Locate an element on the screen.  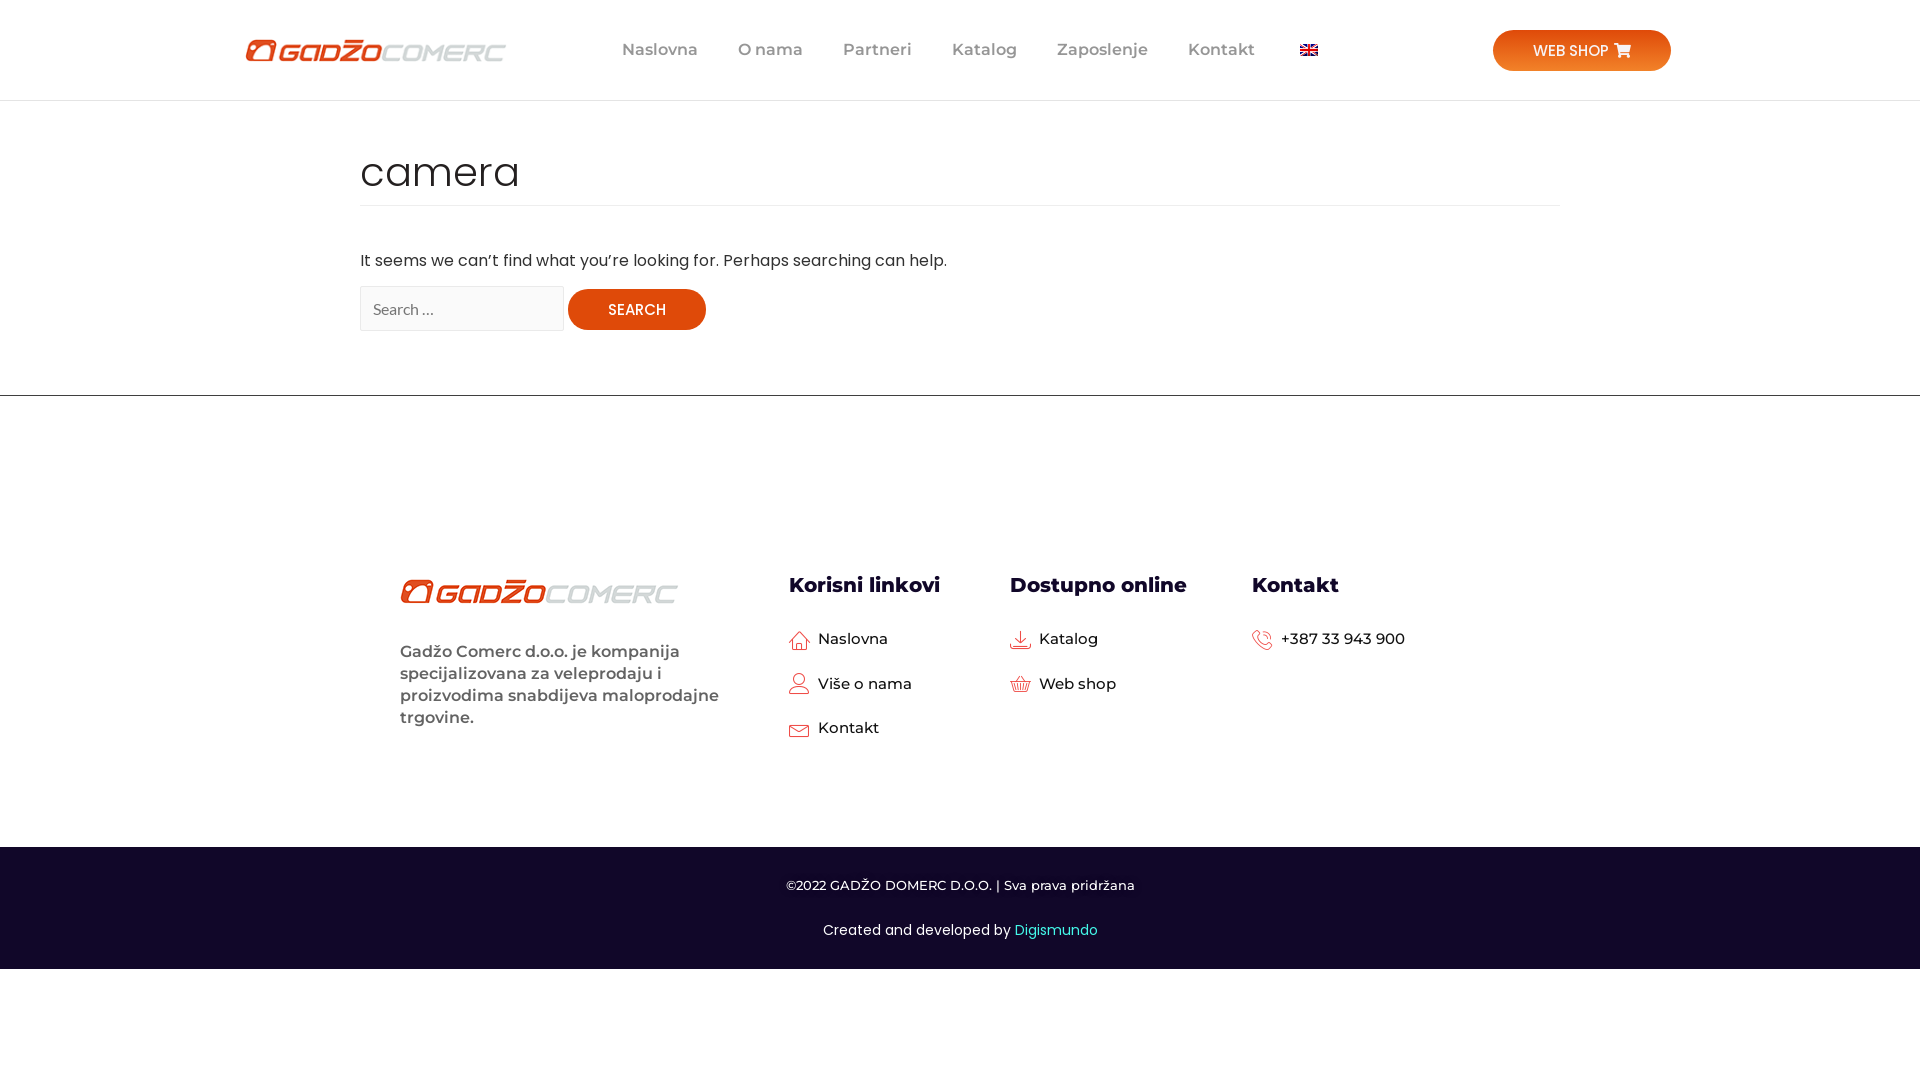
O nama is located at coordinates (770, 50).